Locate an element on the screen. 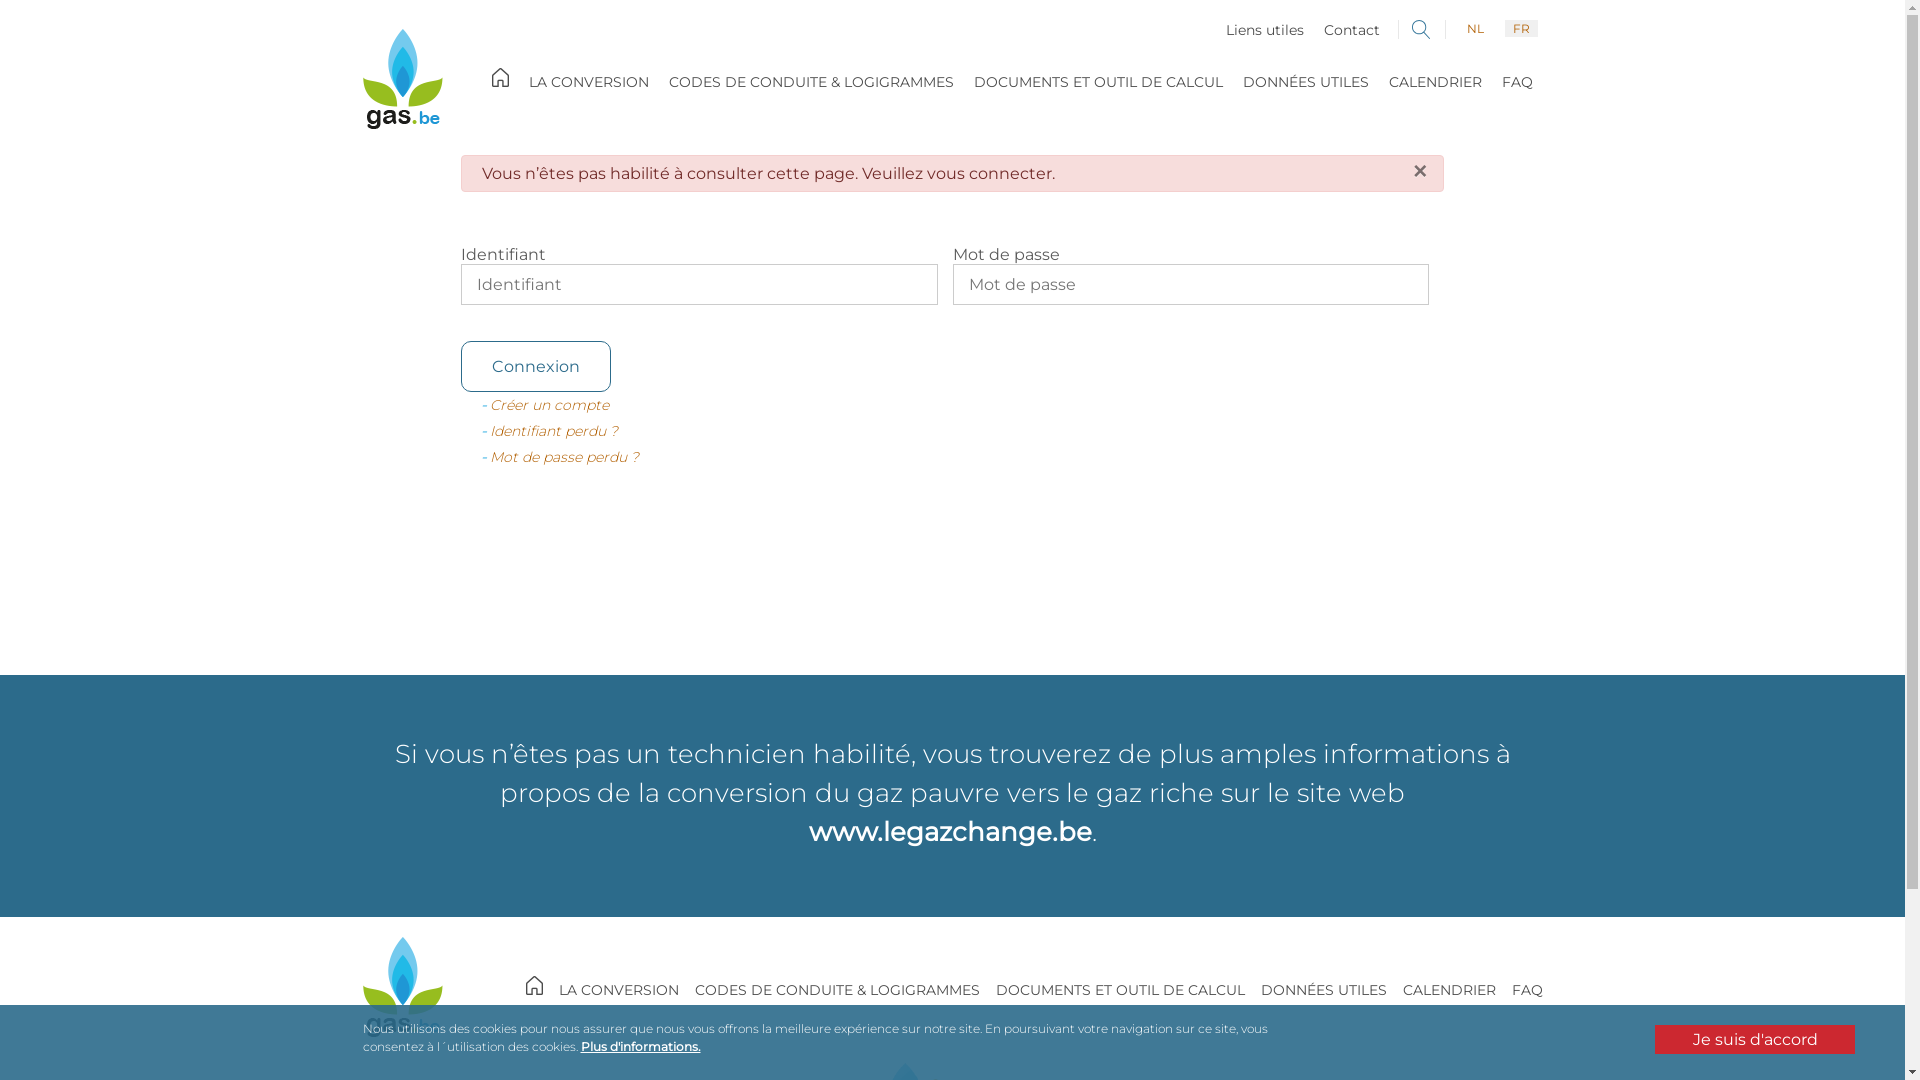  CODES DE CONDUITE & LOGIGRAMMES is located at coordinates (836, 990).